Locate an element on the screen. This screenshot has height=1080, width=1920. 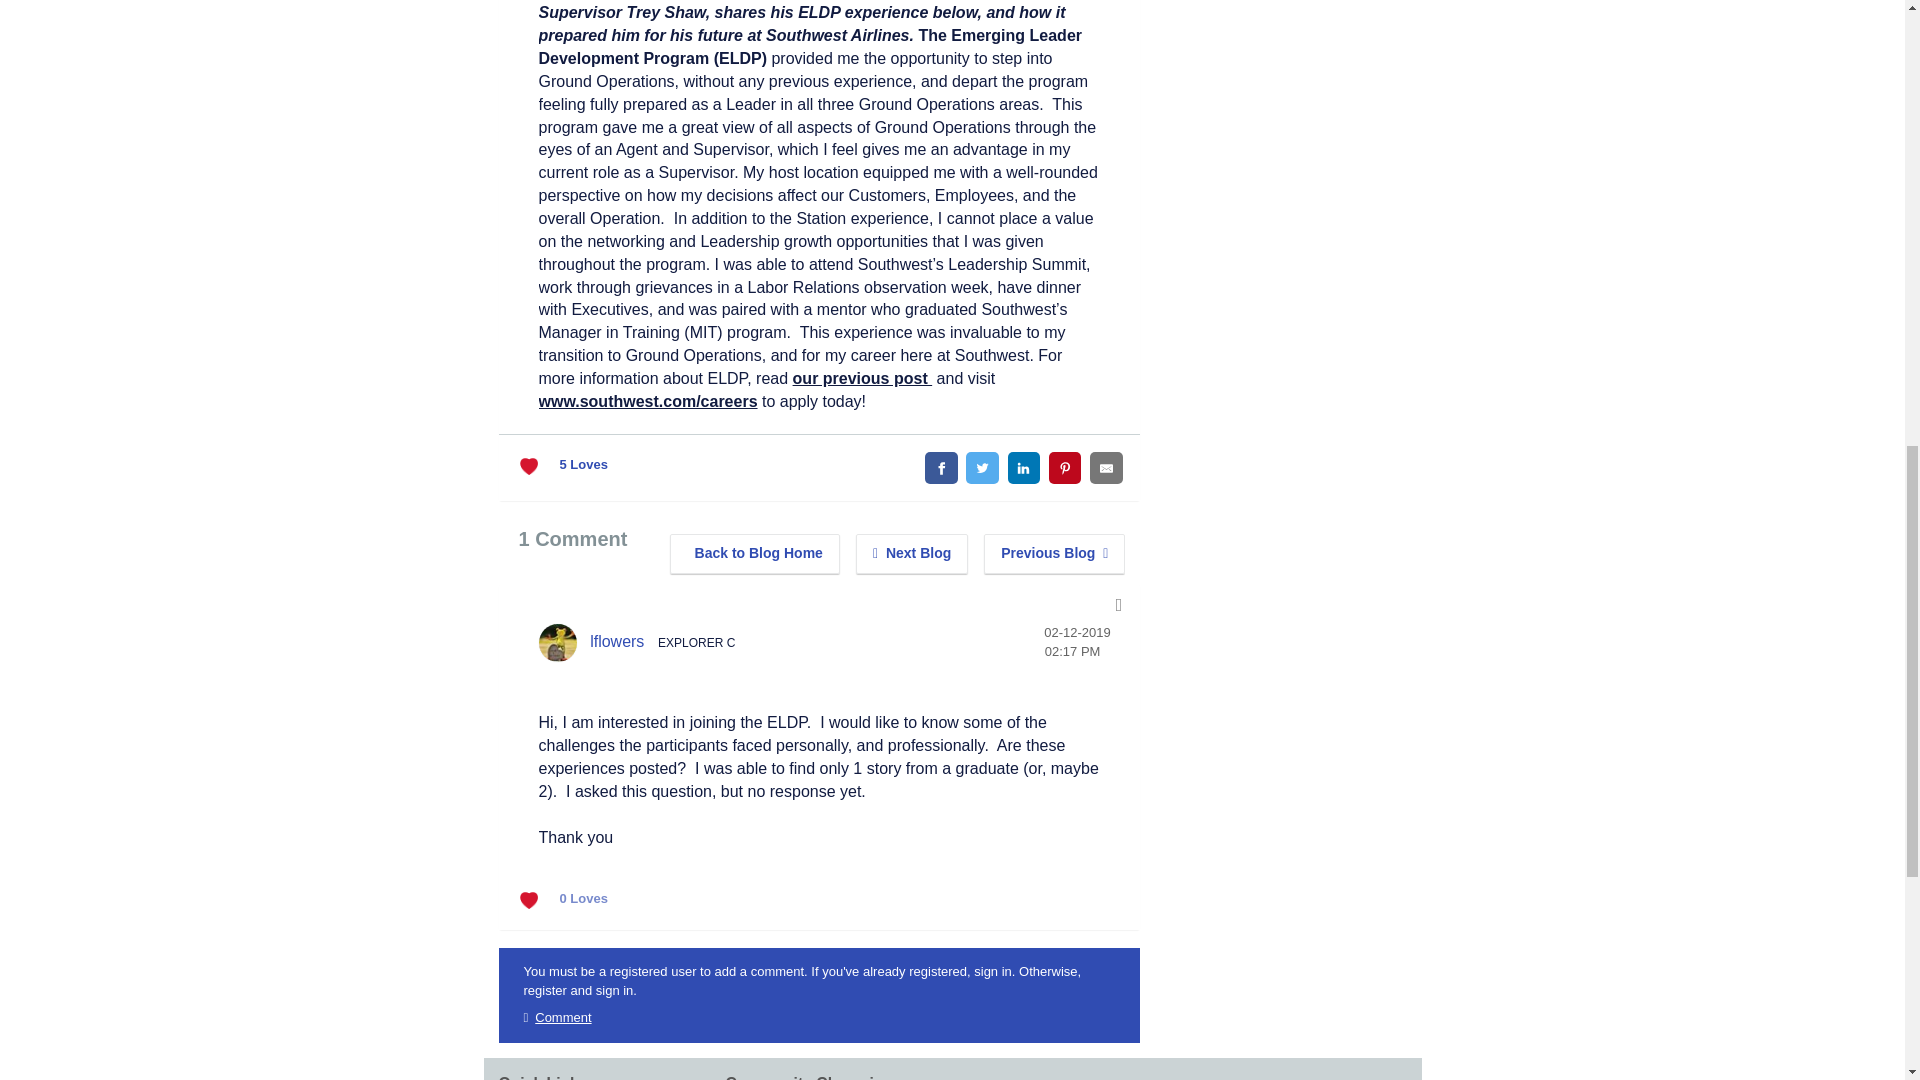
5 Loves is located at coordinates (584, 465).